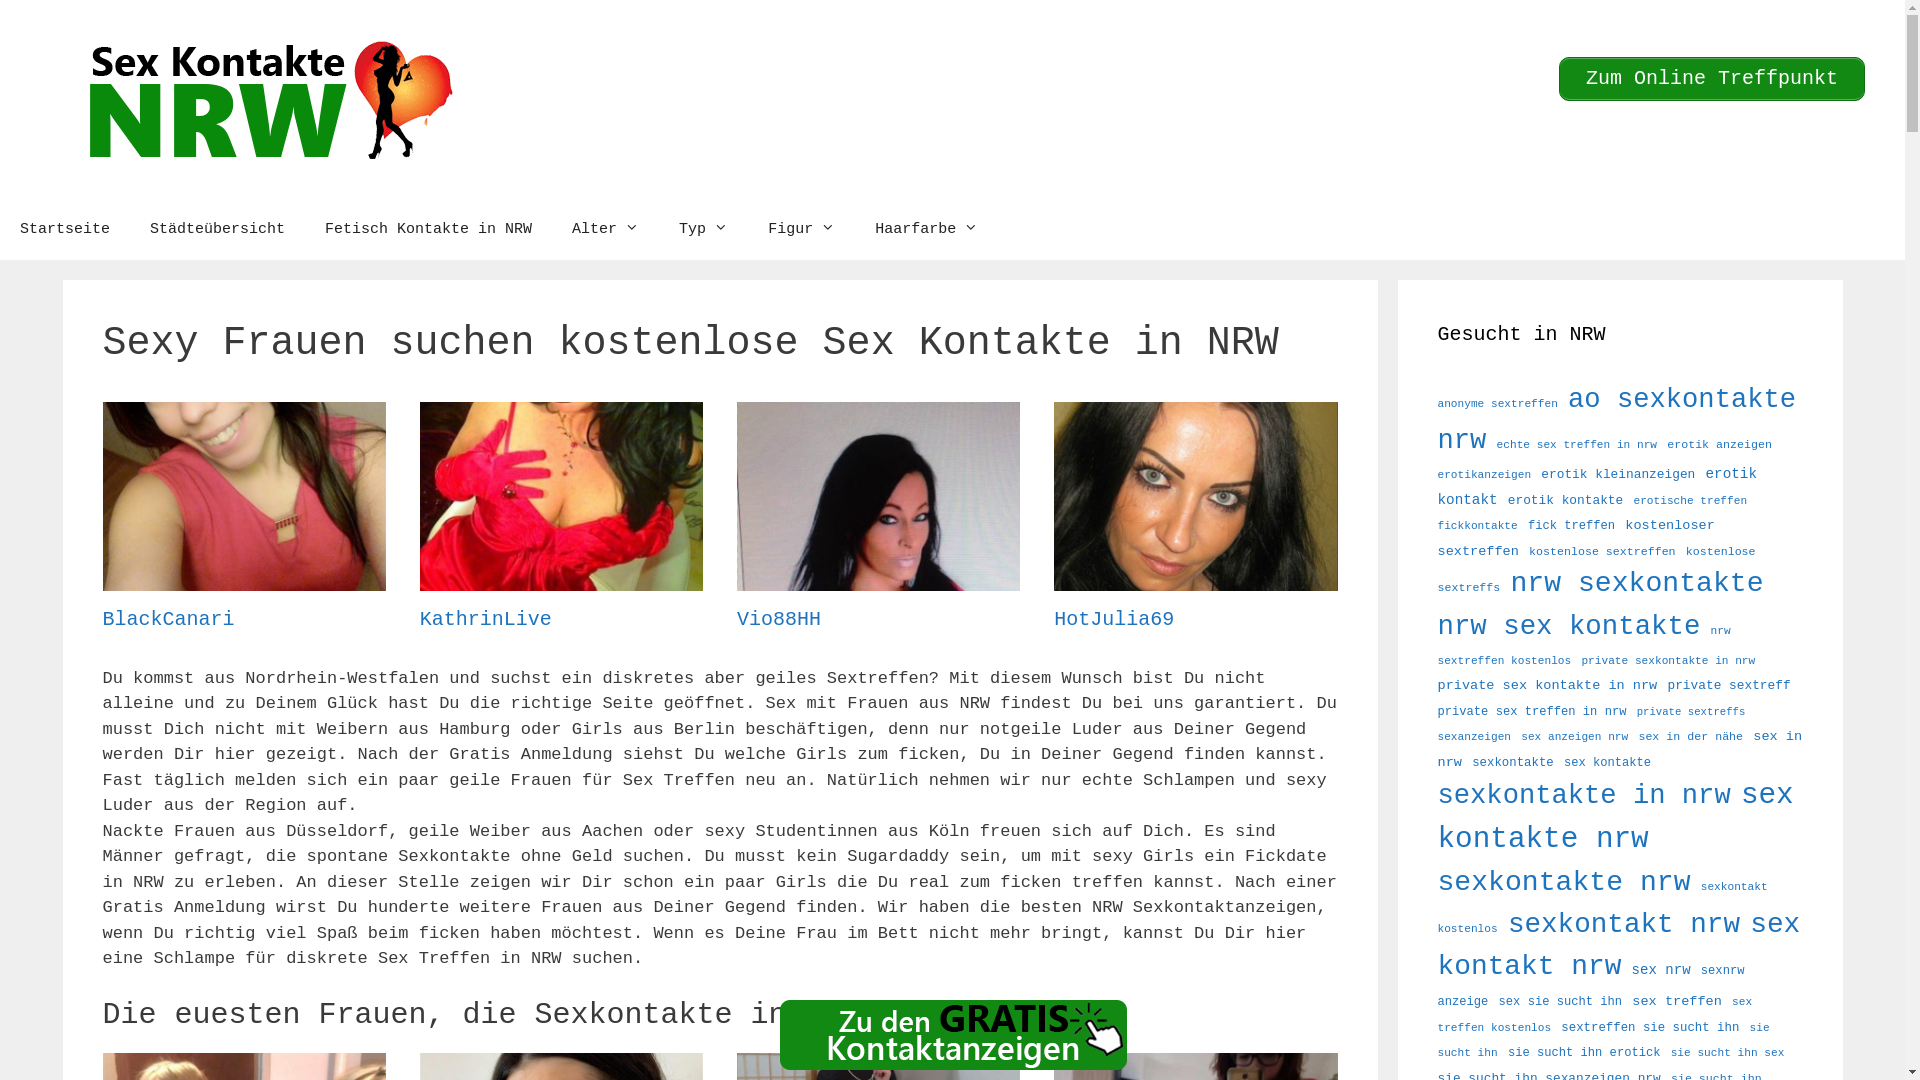  What do you see at coordinates (1728, 686) in the screenshot?
I see `private sextreff` at bounding box center [1728, 686].